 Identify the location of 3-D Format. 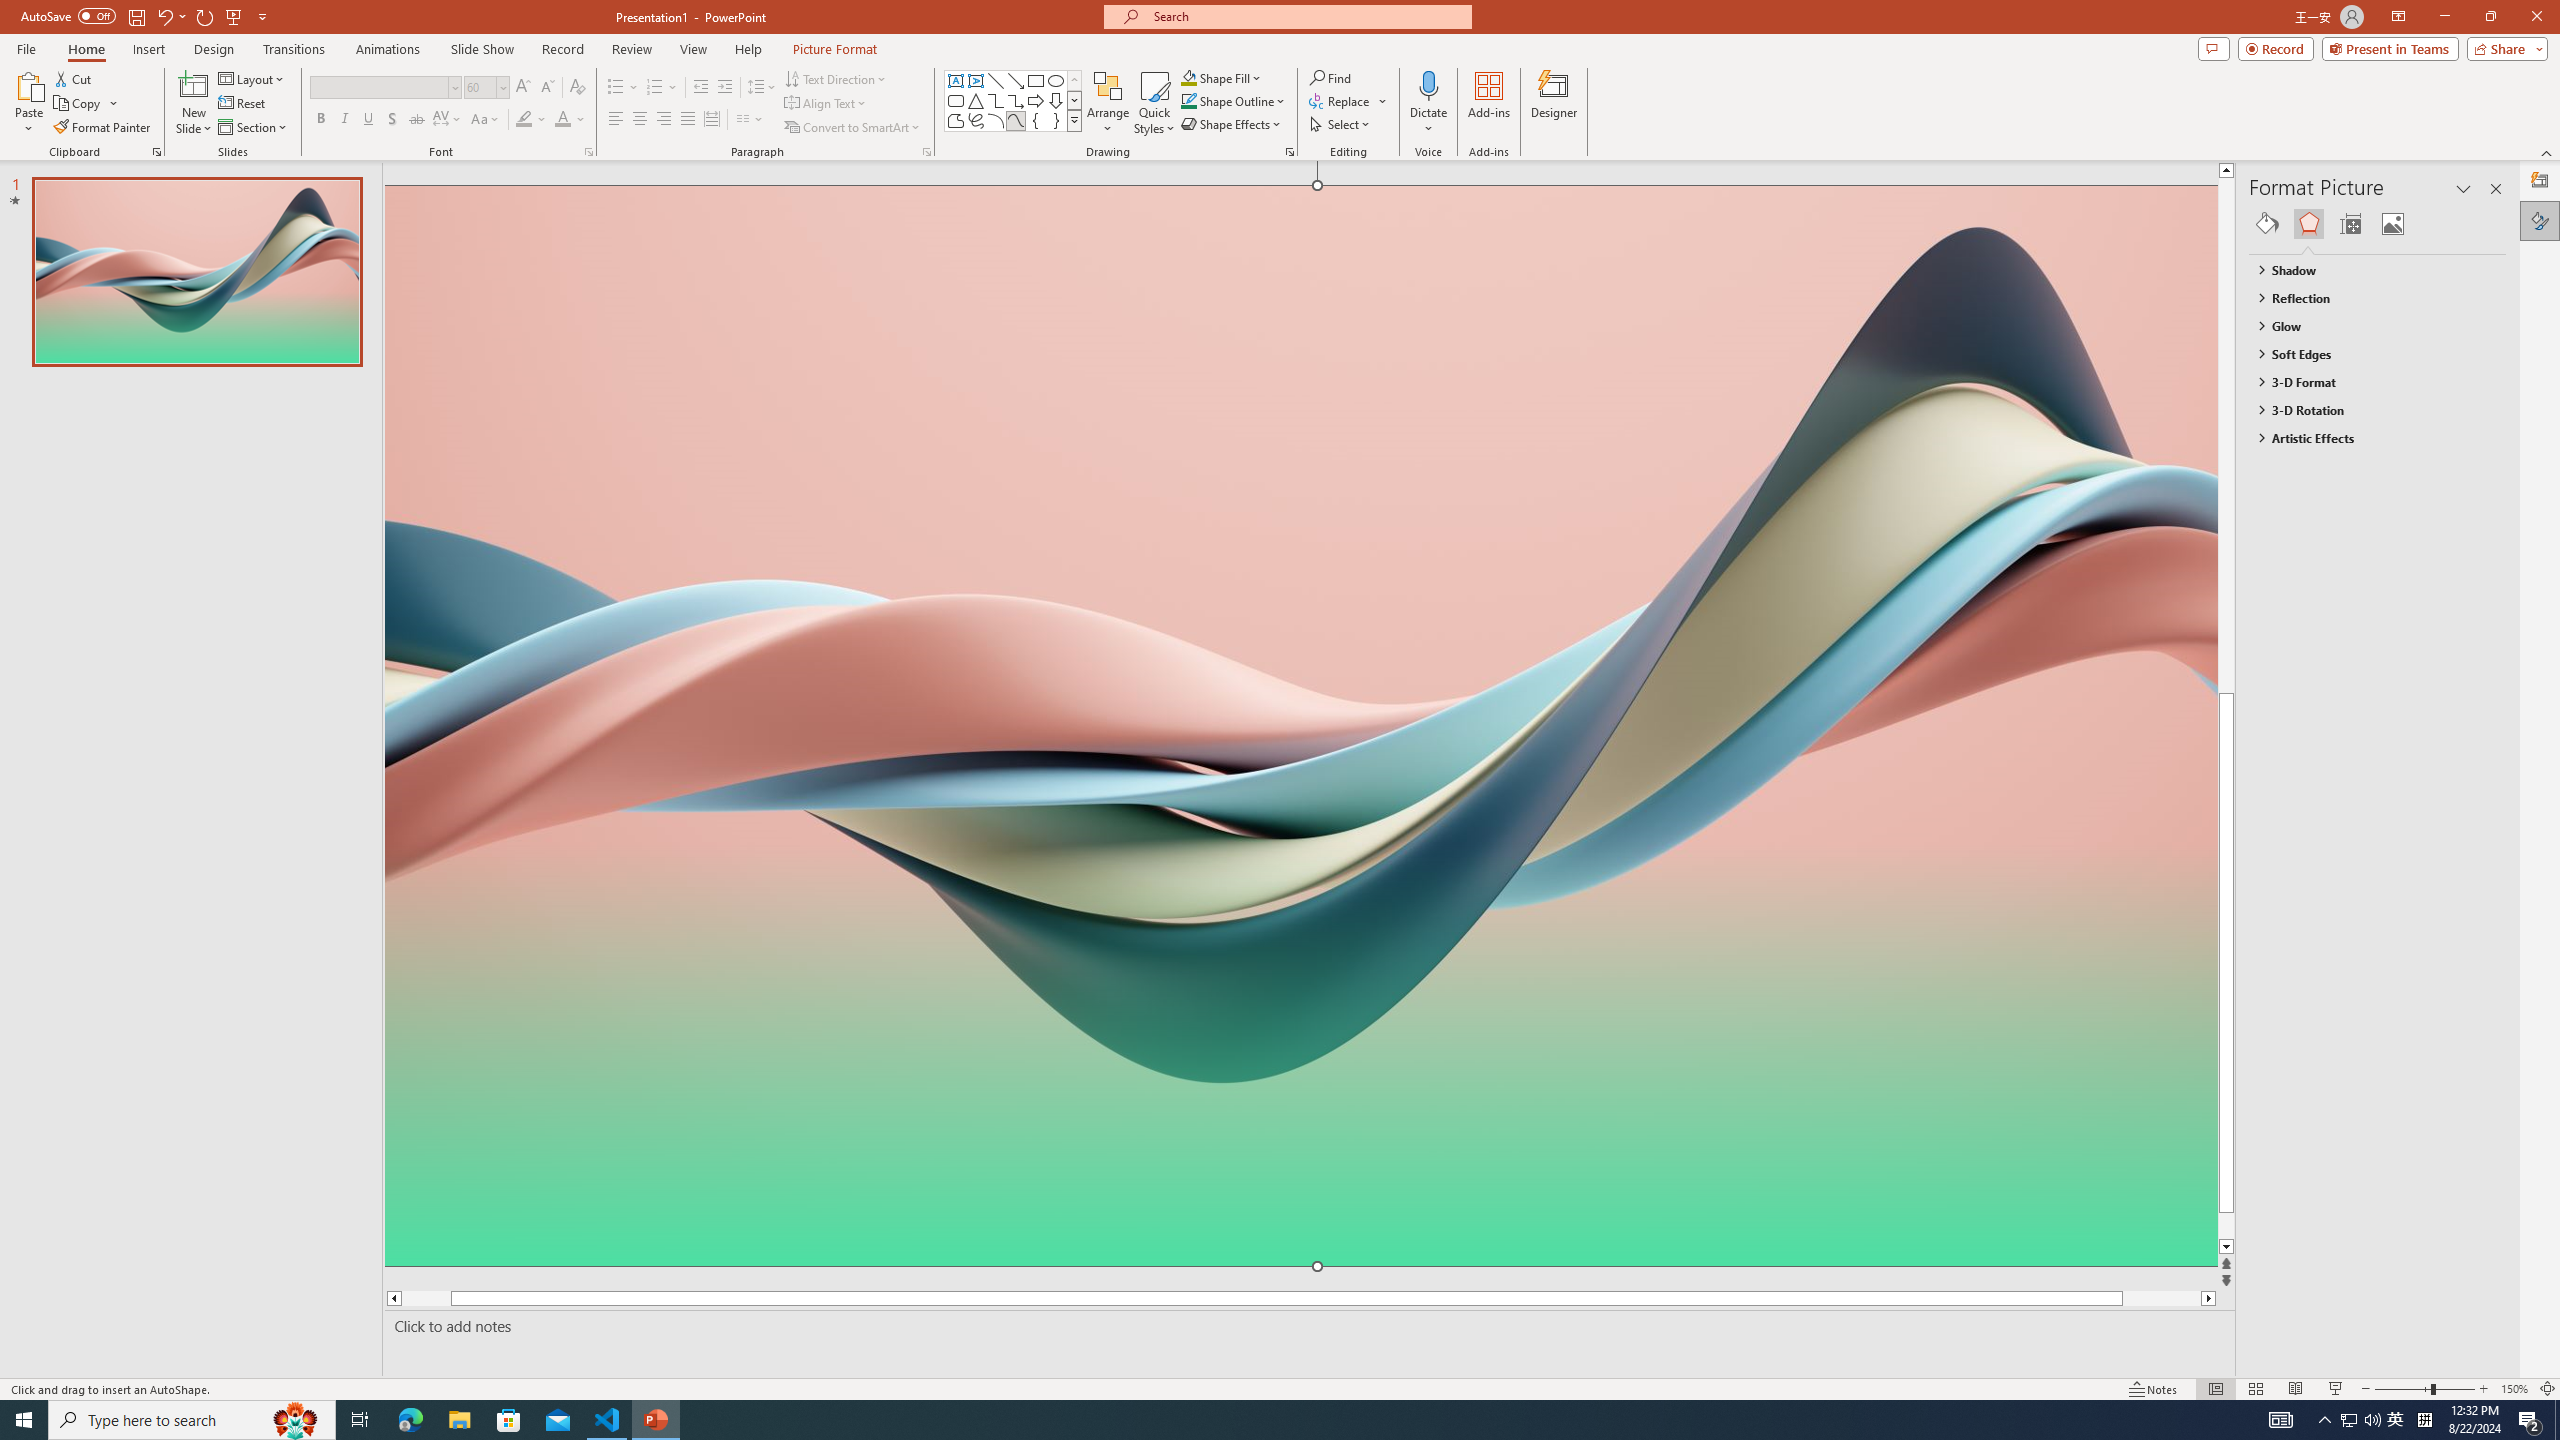
(2368, 382).